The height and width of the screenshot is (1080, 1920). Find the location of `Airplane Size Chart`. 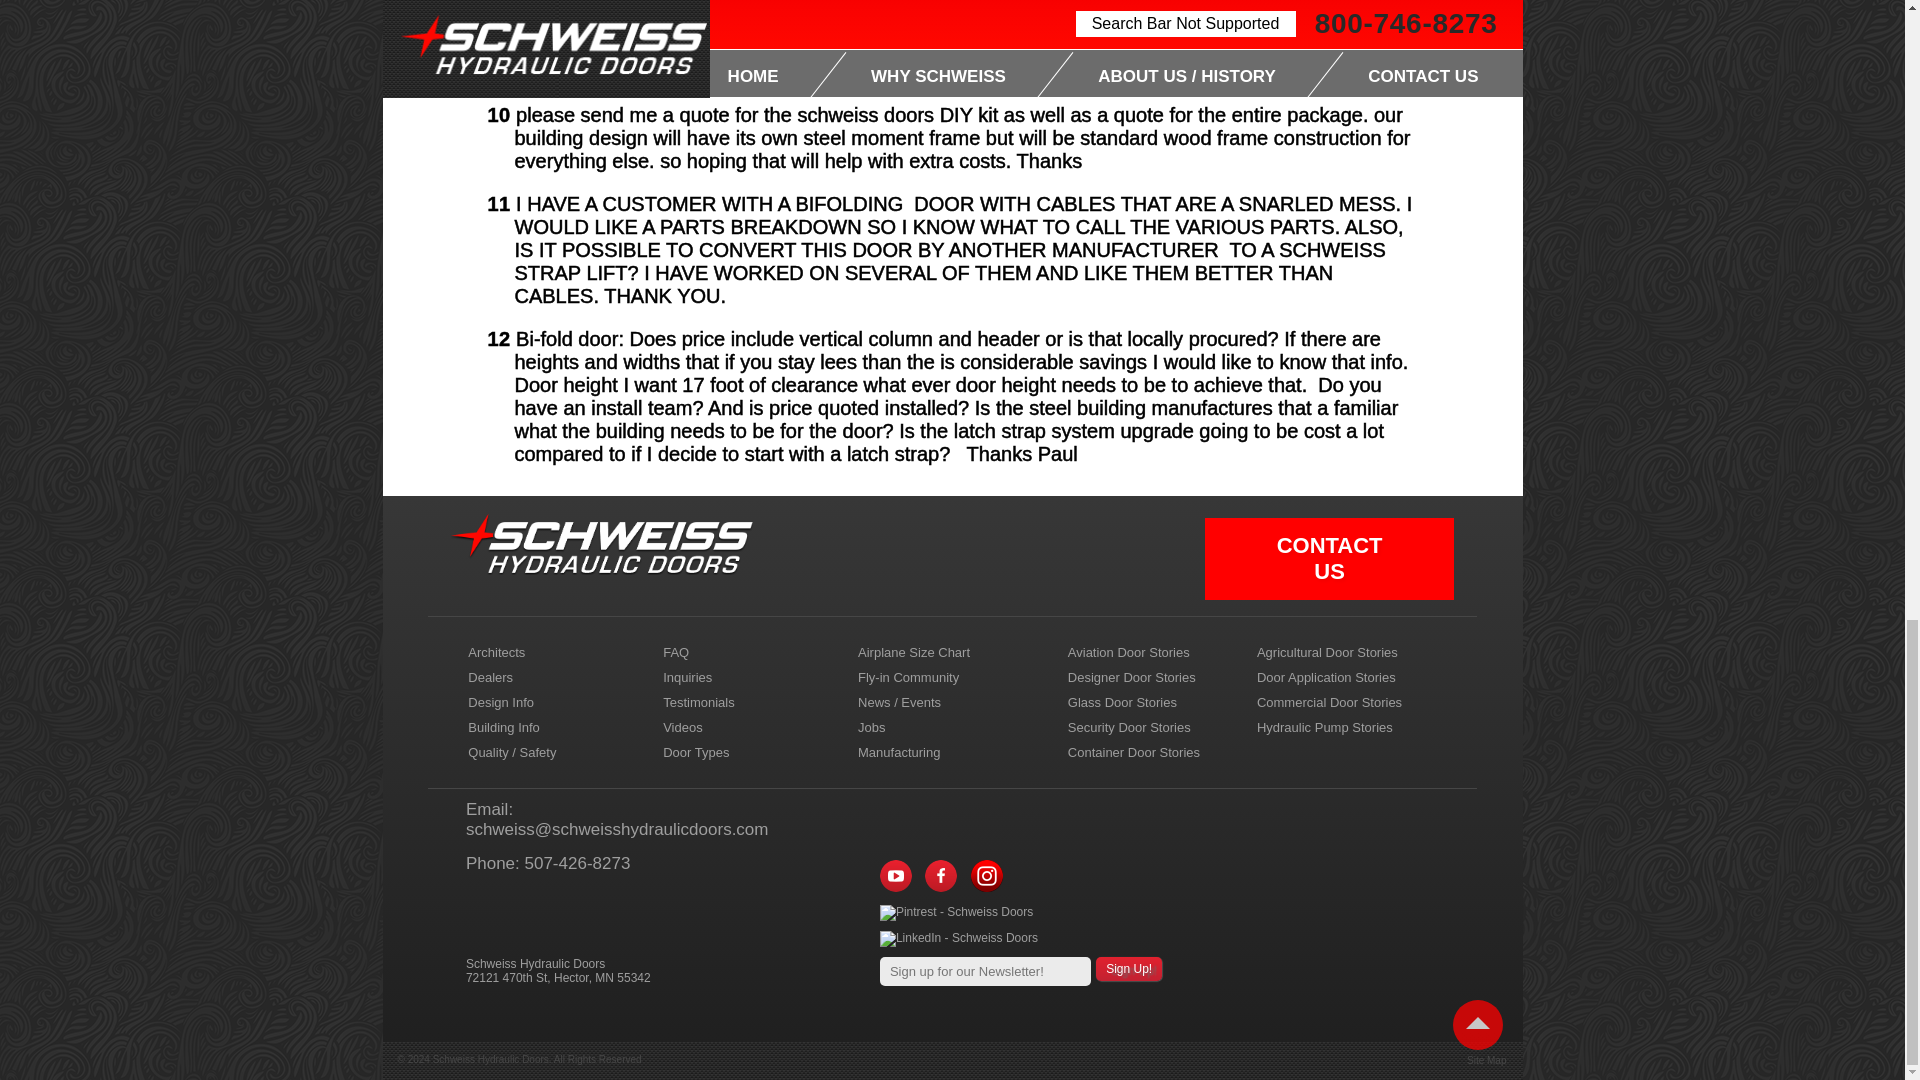

Airplane Size Chart is located at coordinates (947, 652).